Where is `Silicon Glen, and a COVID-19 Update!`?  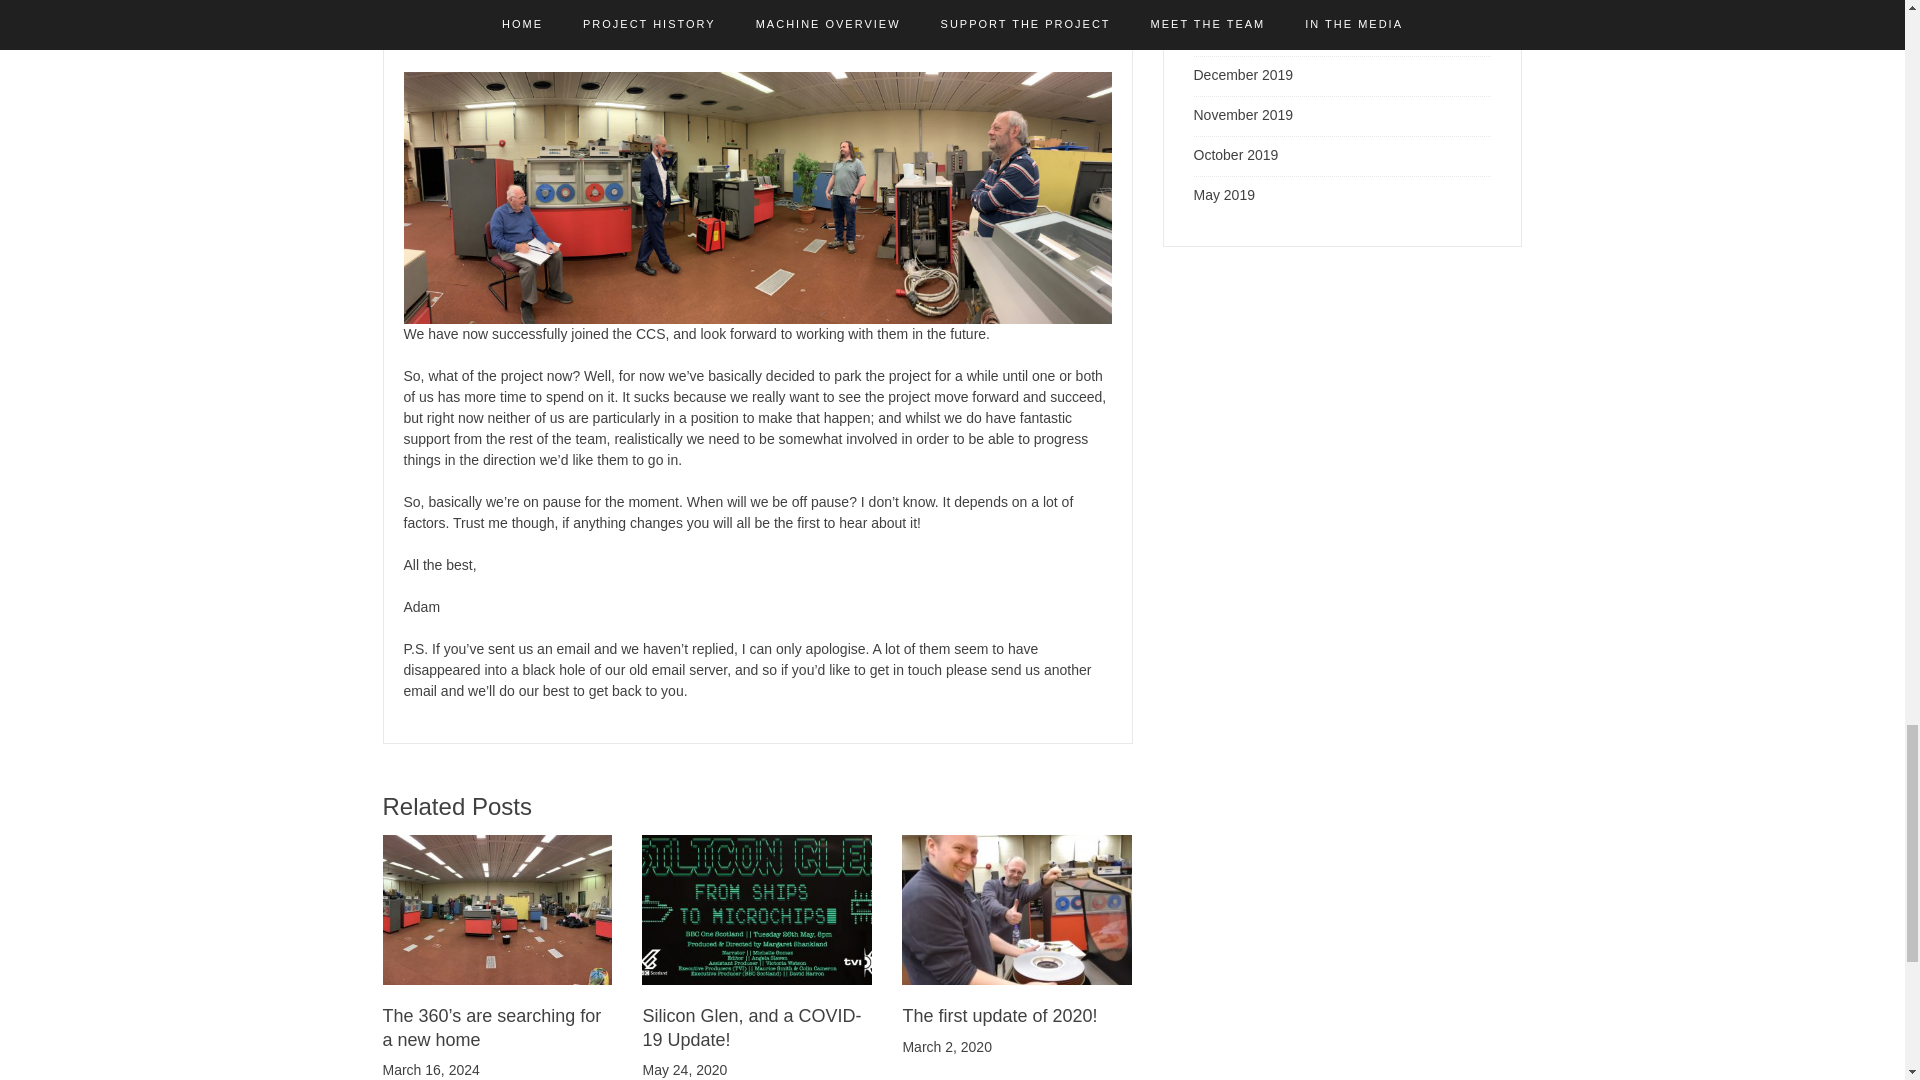 Silicon Glen, and a COVID-19 Update! is located at coordinates (750, 1026).